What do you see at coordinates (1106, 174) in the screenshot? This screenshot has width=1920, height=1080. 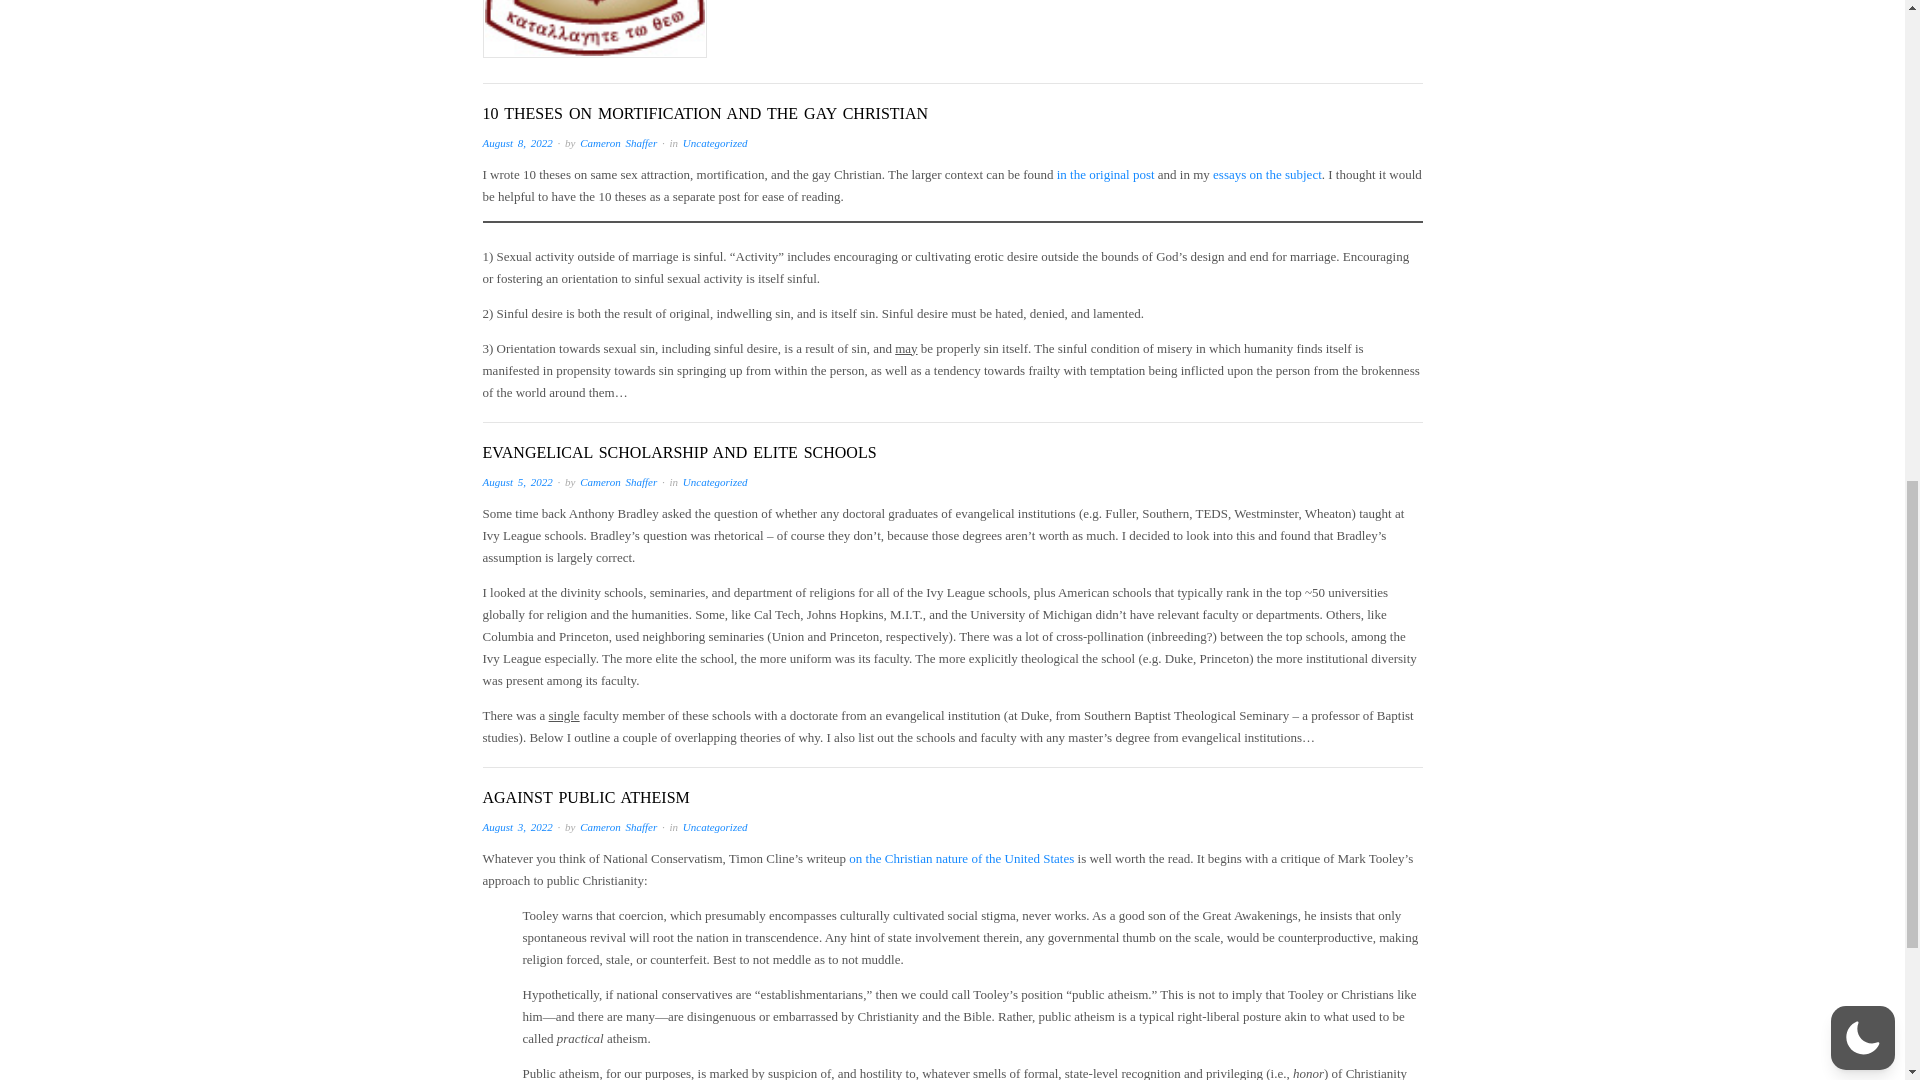 I see `in the original post` at bounding box center [1106, 174].